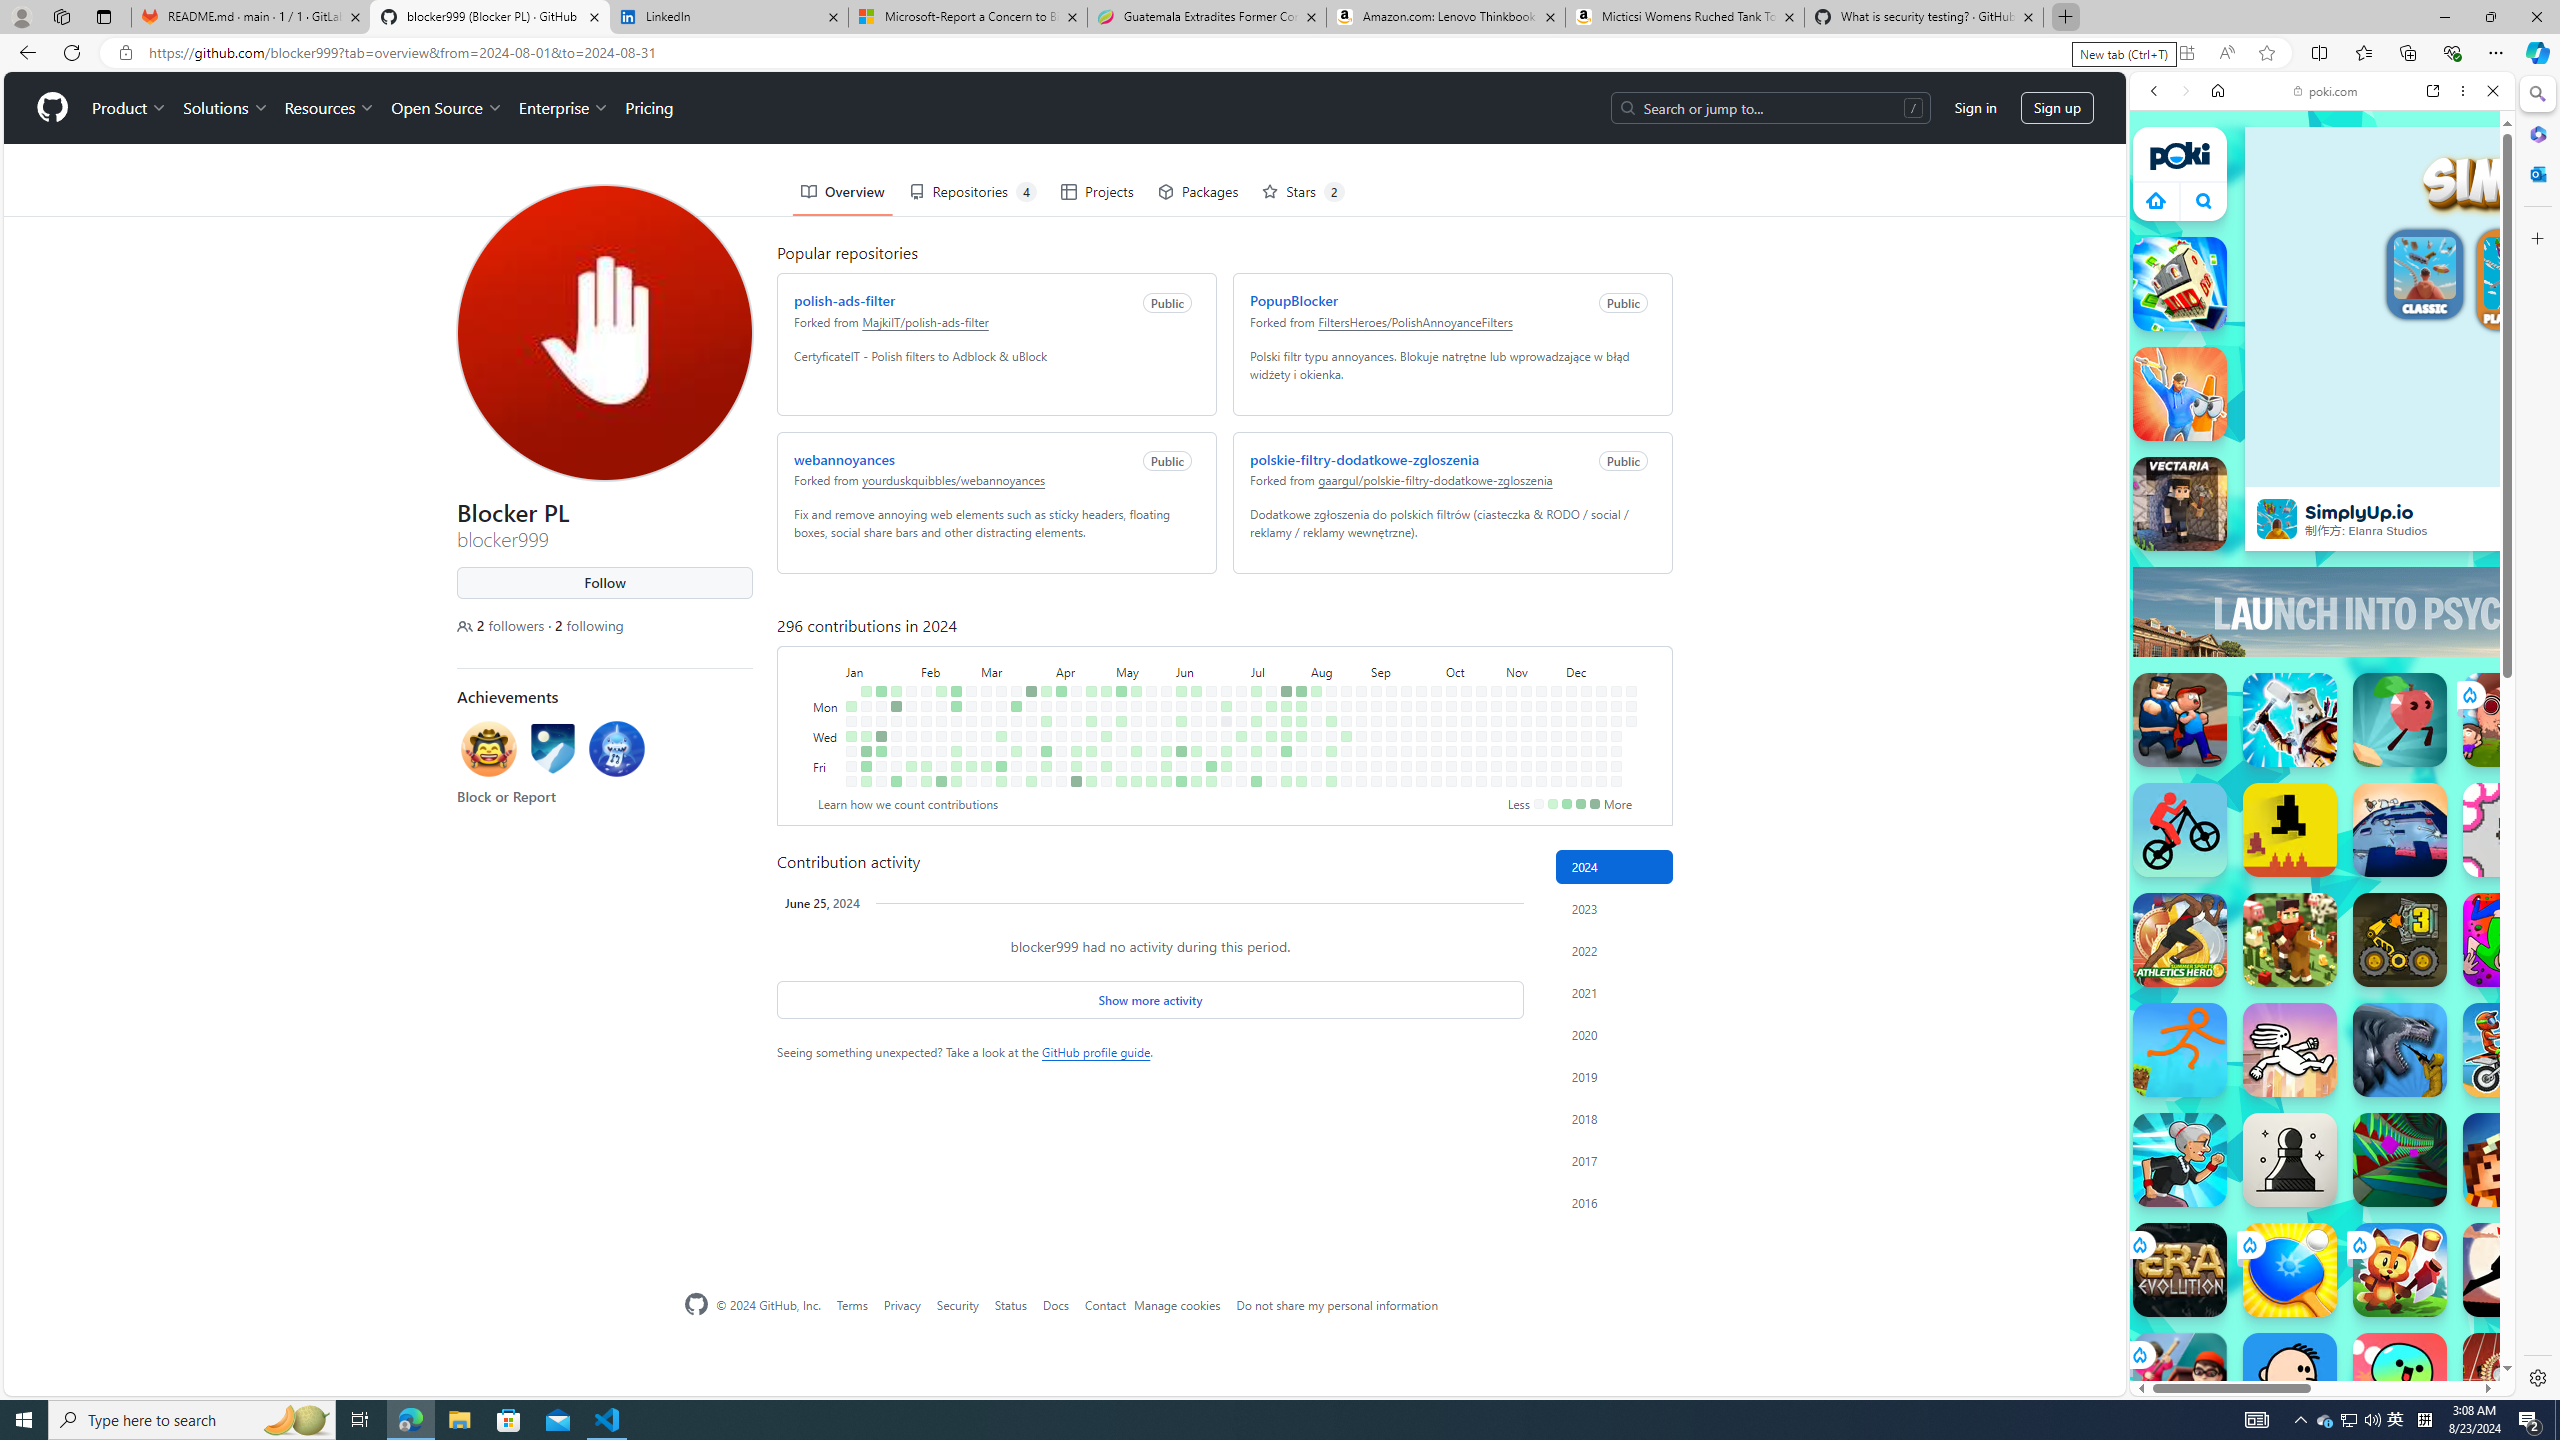 Image resolution: width=2560 pixels, height=1440 pixels. Describe the element at coordinates (850, 782) in the screenshot. I see `No contributions on January 6th.` at that location.